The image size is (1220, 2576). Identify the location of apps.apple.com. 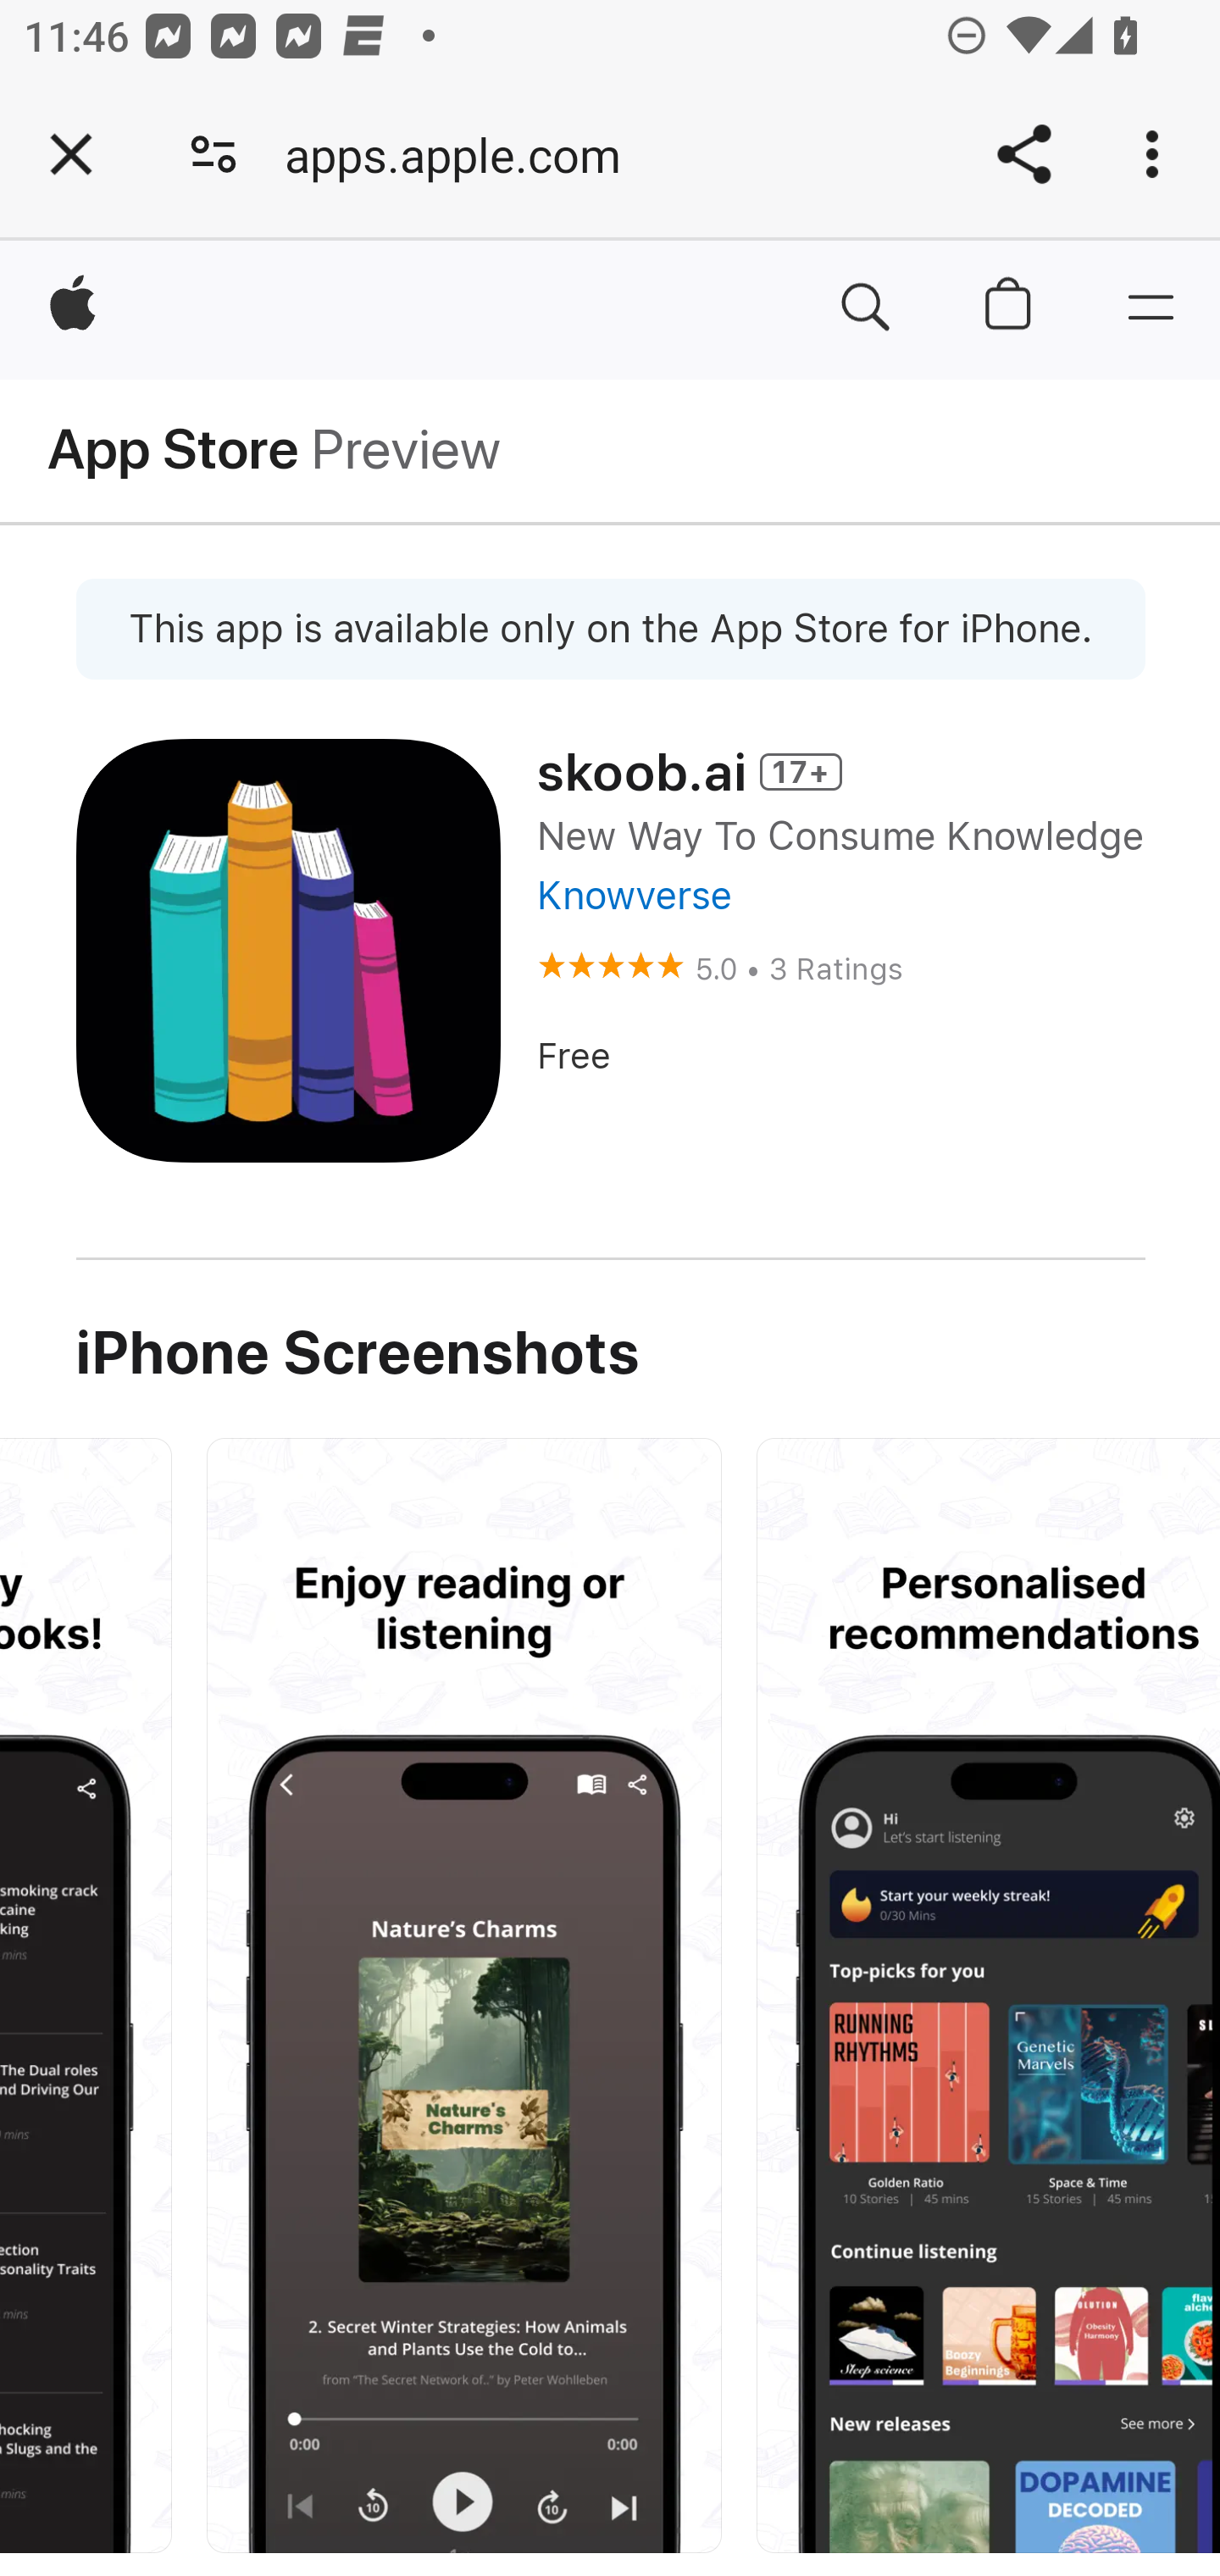
(464, 154).